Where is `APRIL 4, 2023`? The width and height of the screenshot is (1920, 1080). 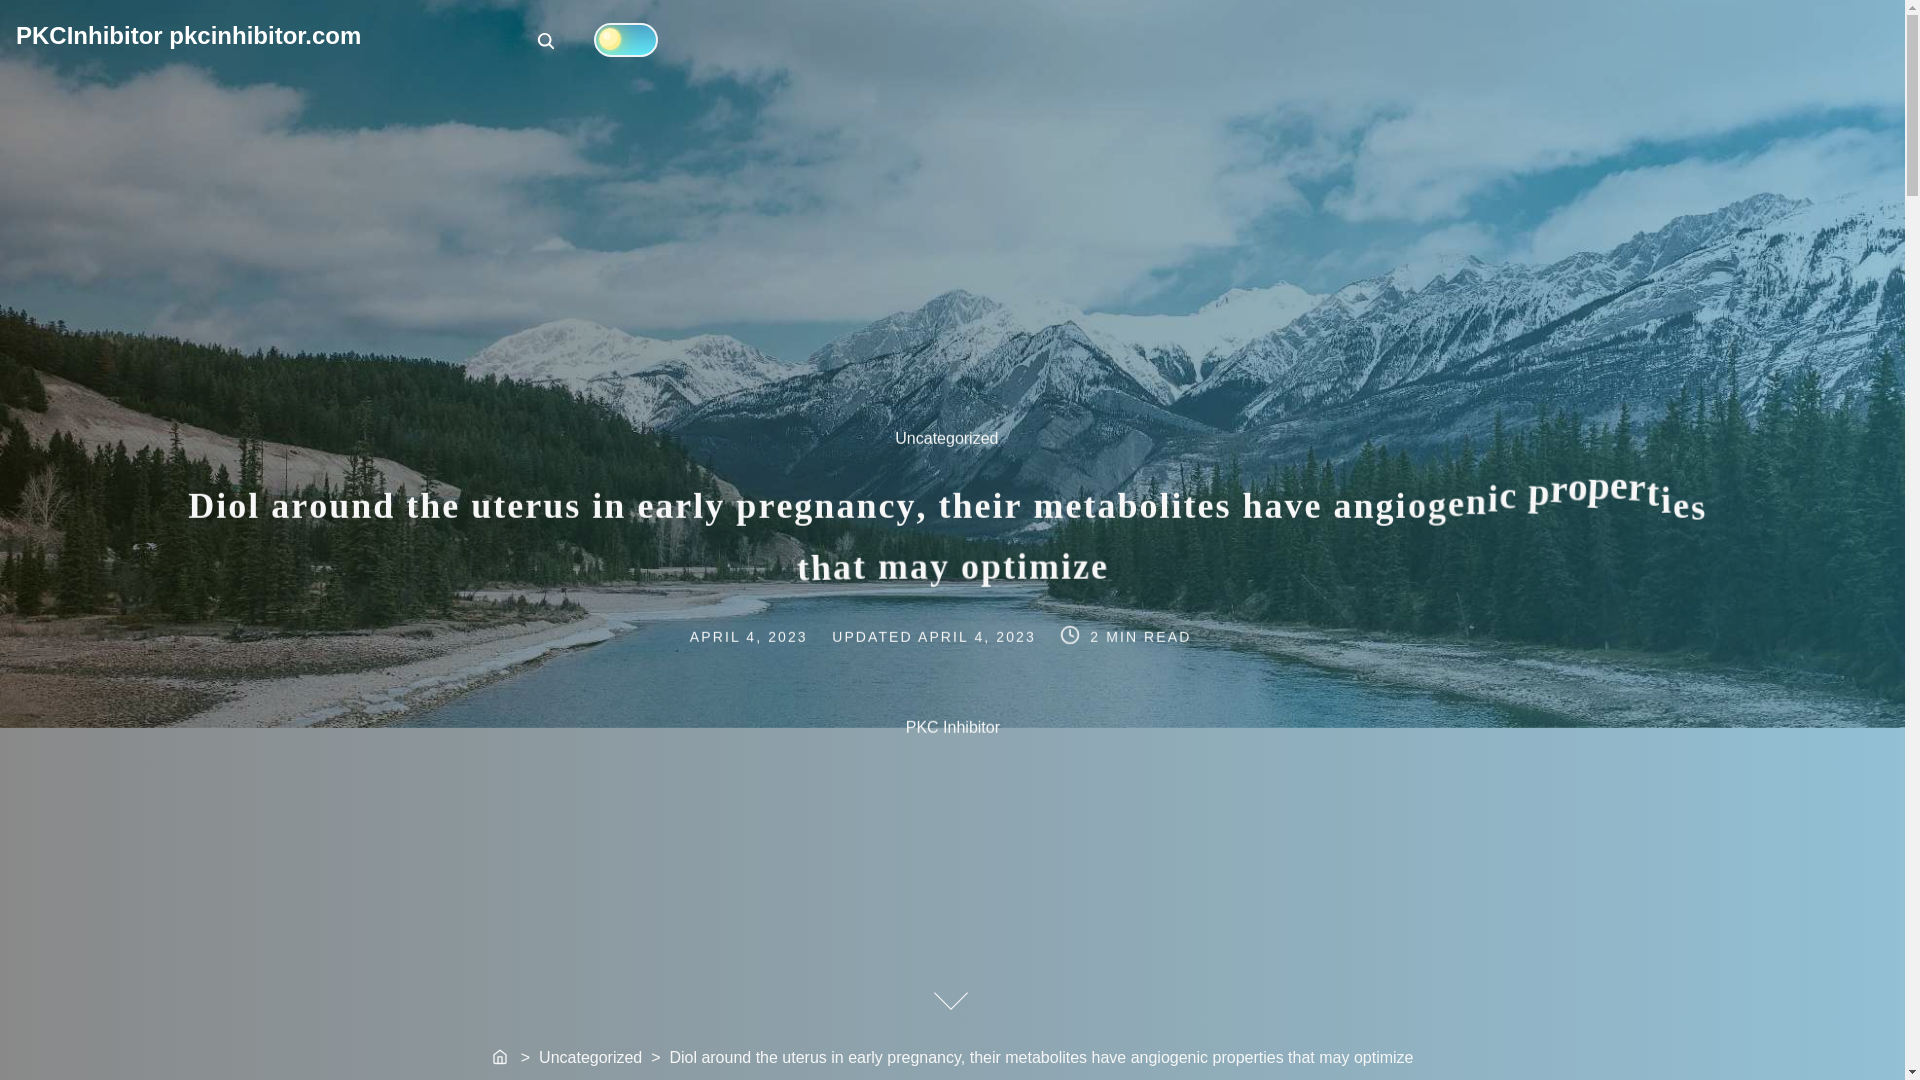
APRIL 4, 2023 is located at coordinates (978, 634).